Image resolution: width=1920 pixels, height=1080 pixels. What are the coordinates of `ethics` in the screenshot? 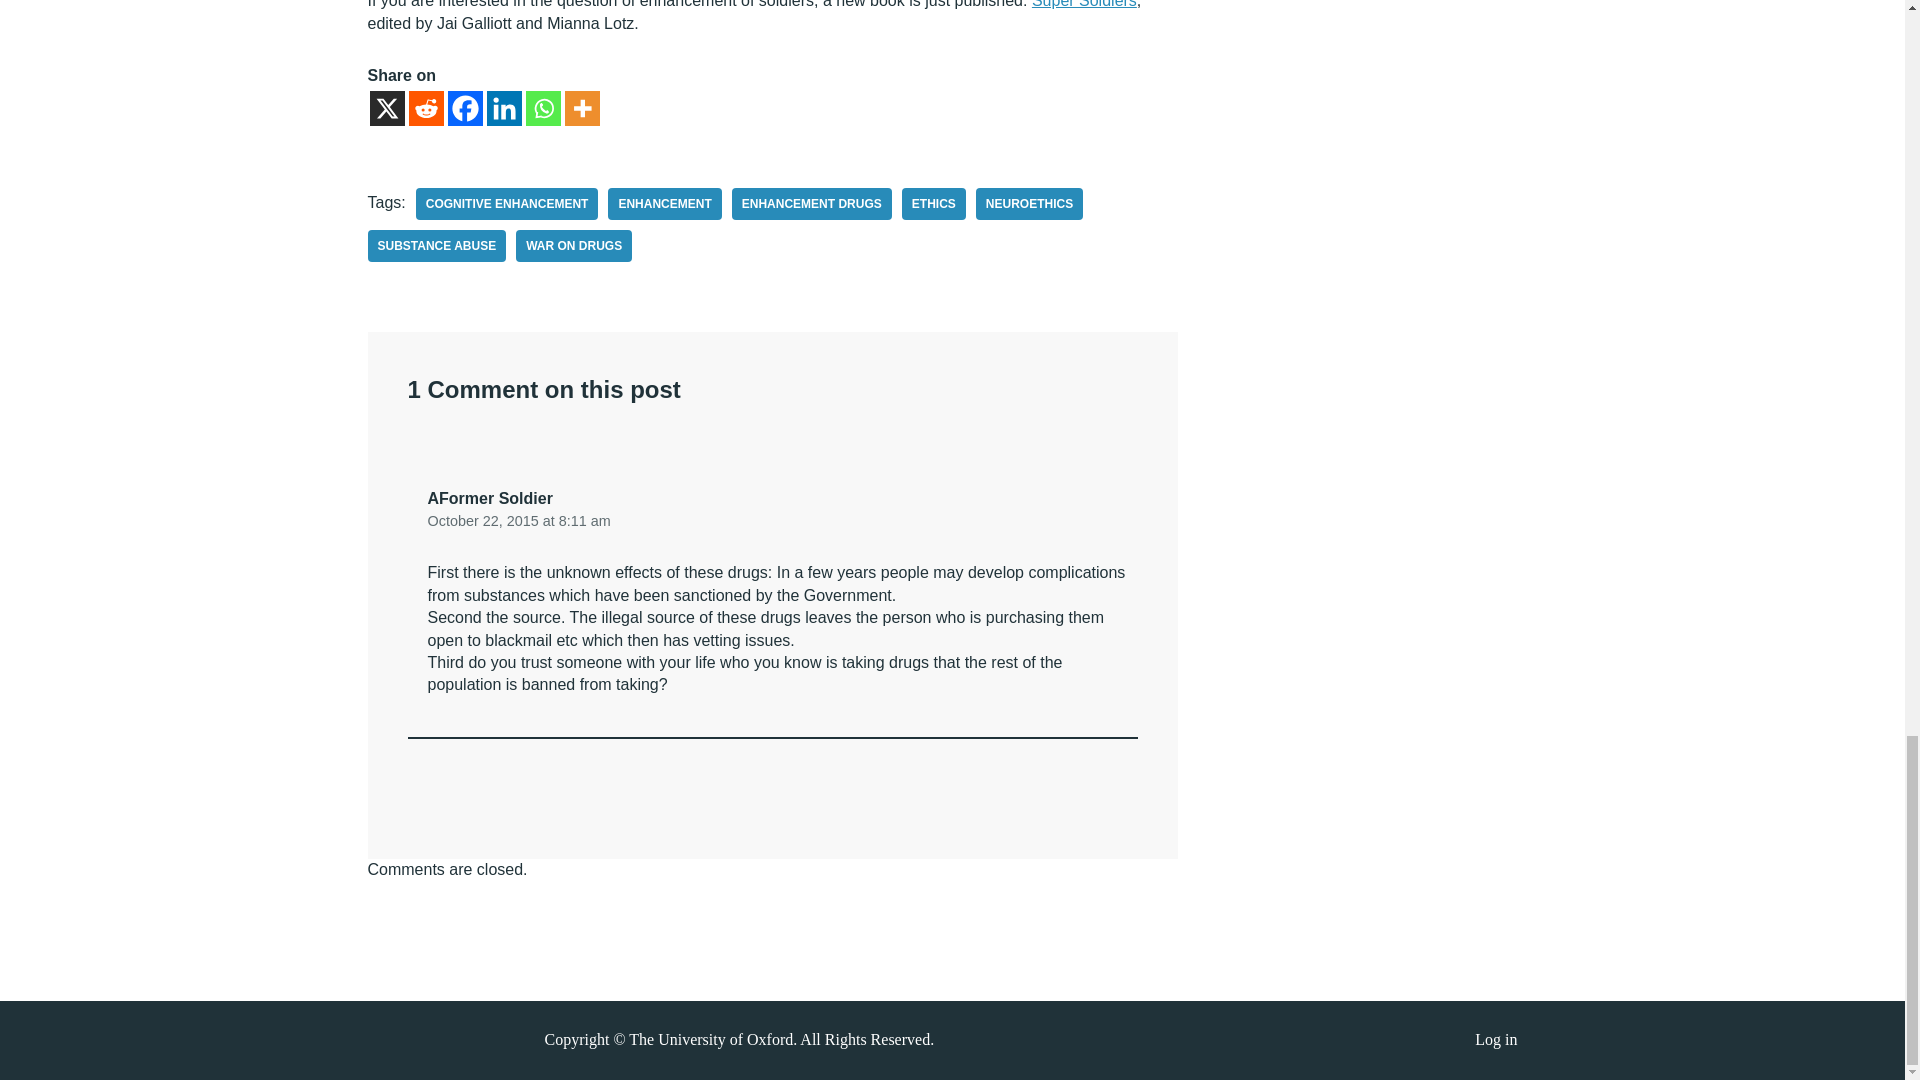 It's located at (934, 204).